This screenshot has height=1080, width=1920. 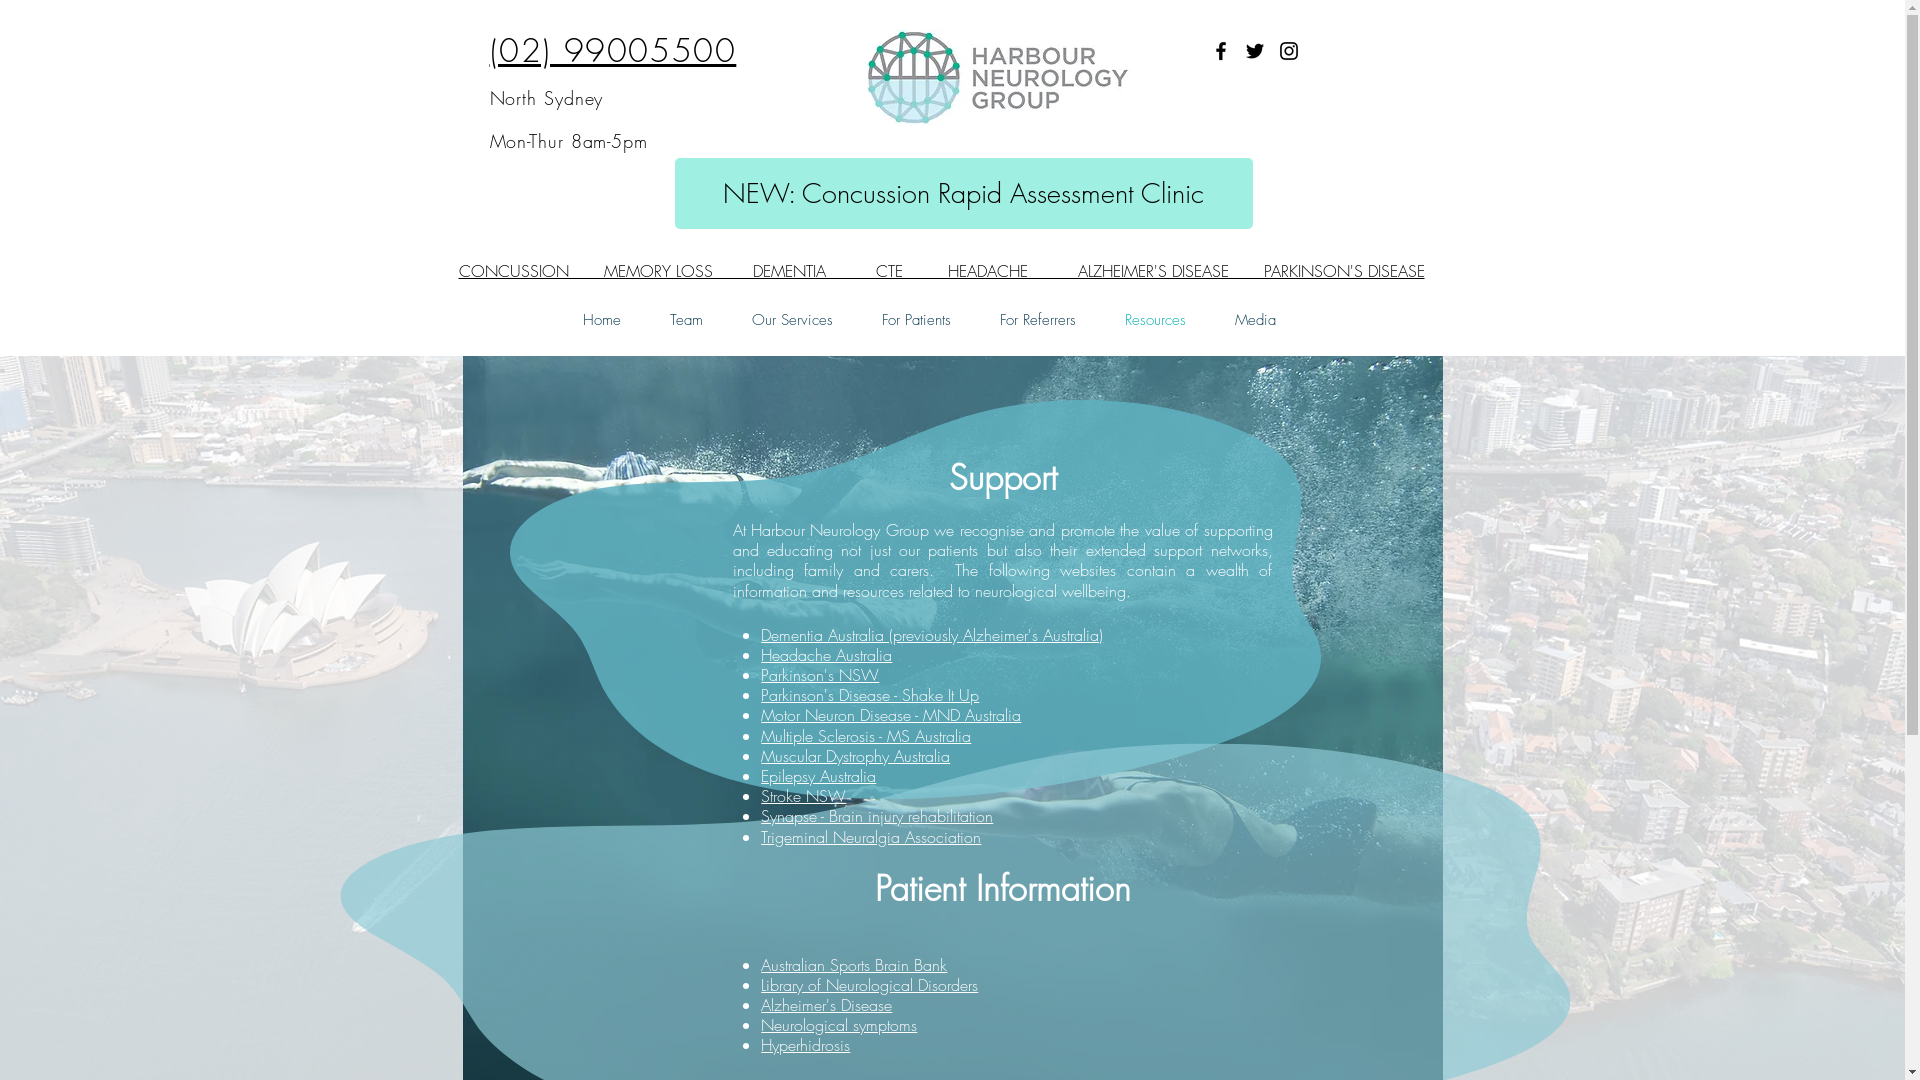 I want to click on Our Services, so click(x=793, y=320).